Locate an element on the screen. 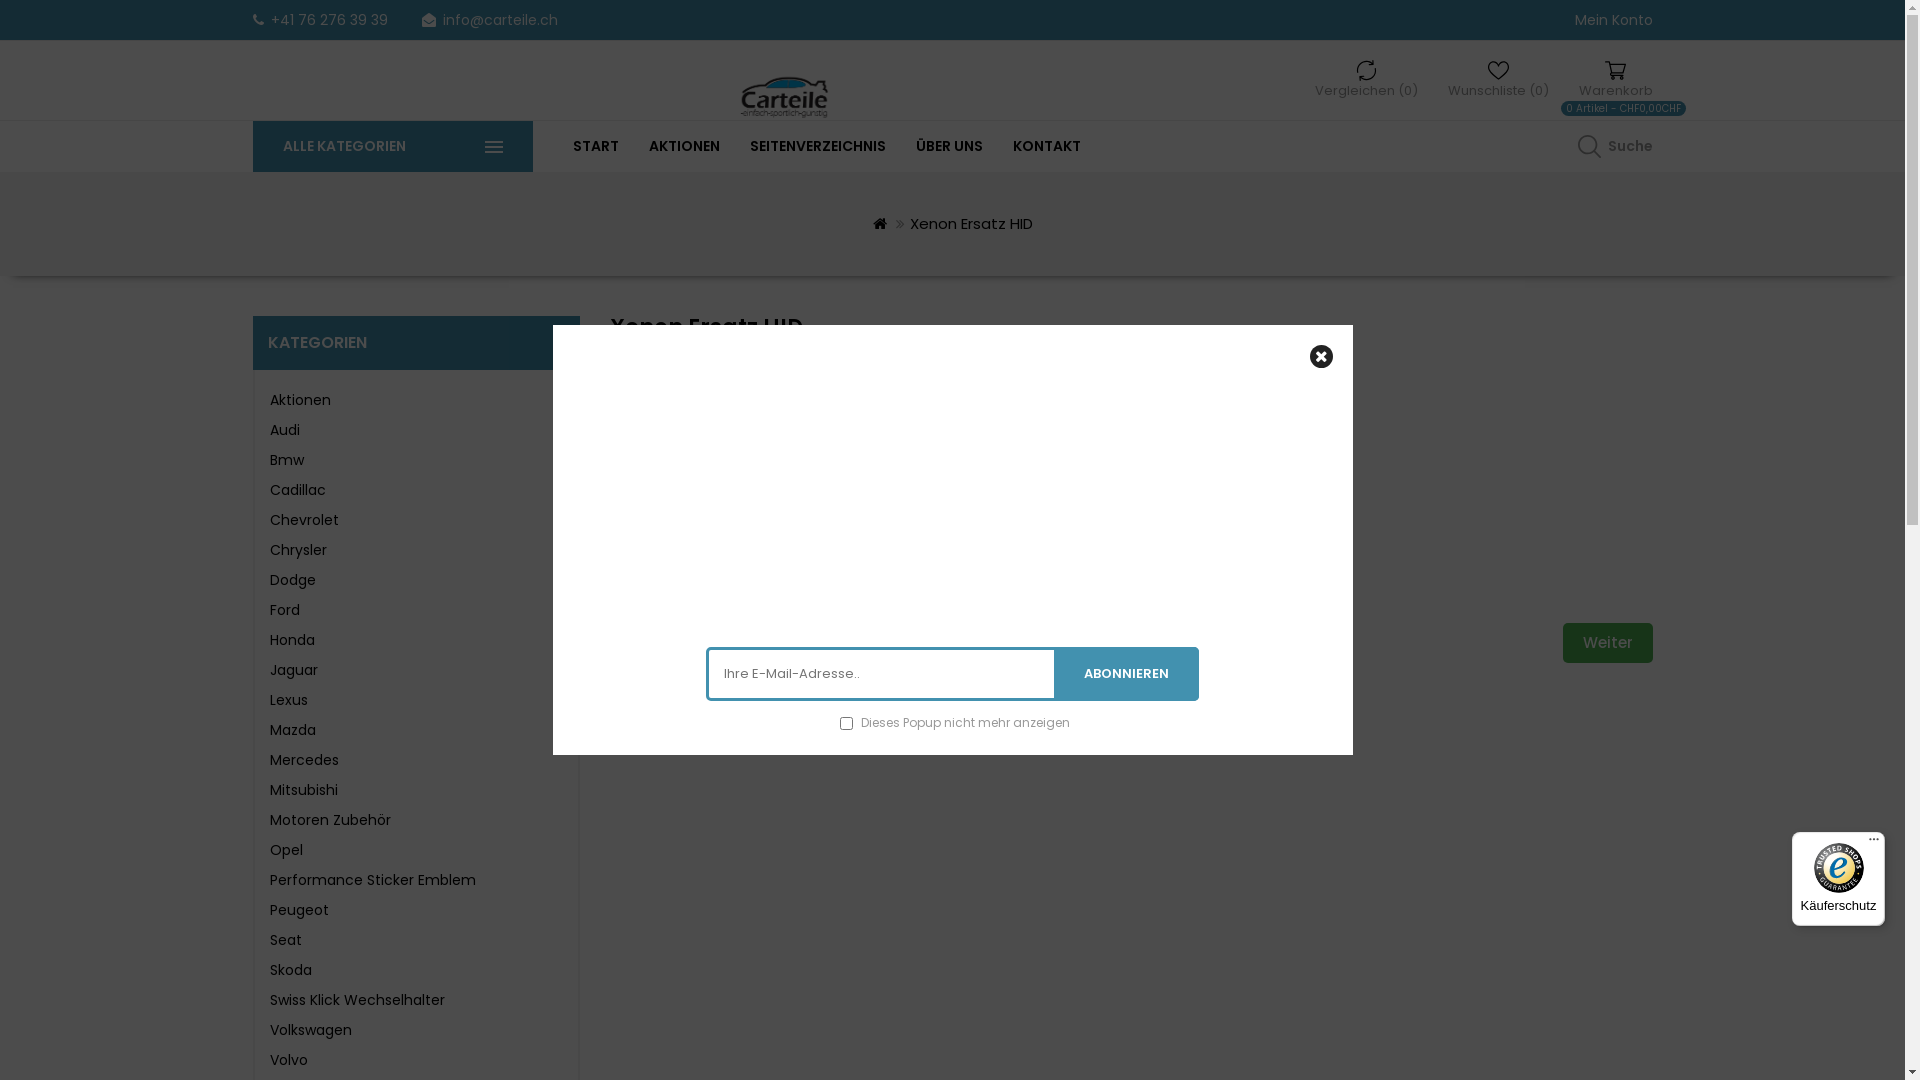  Opel is located at coordinates (286, 850).